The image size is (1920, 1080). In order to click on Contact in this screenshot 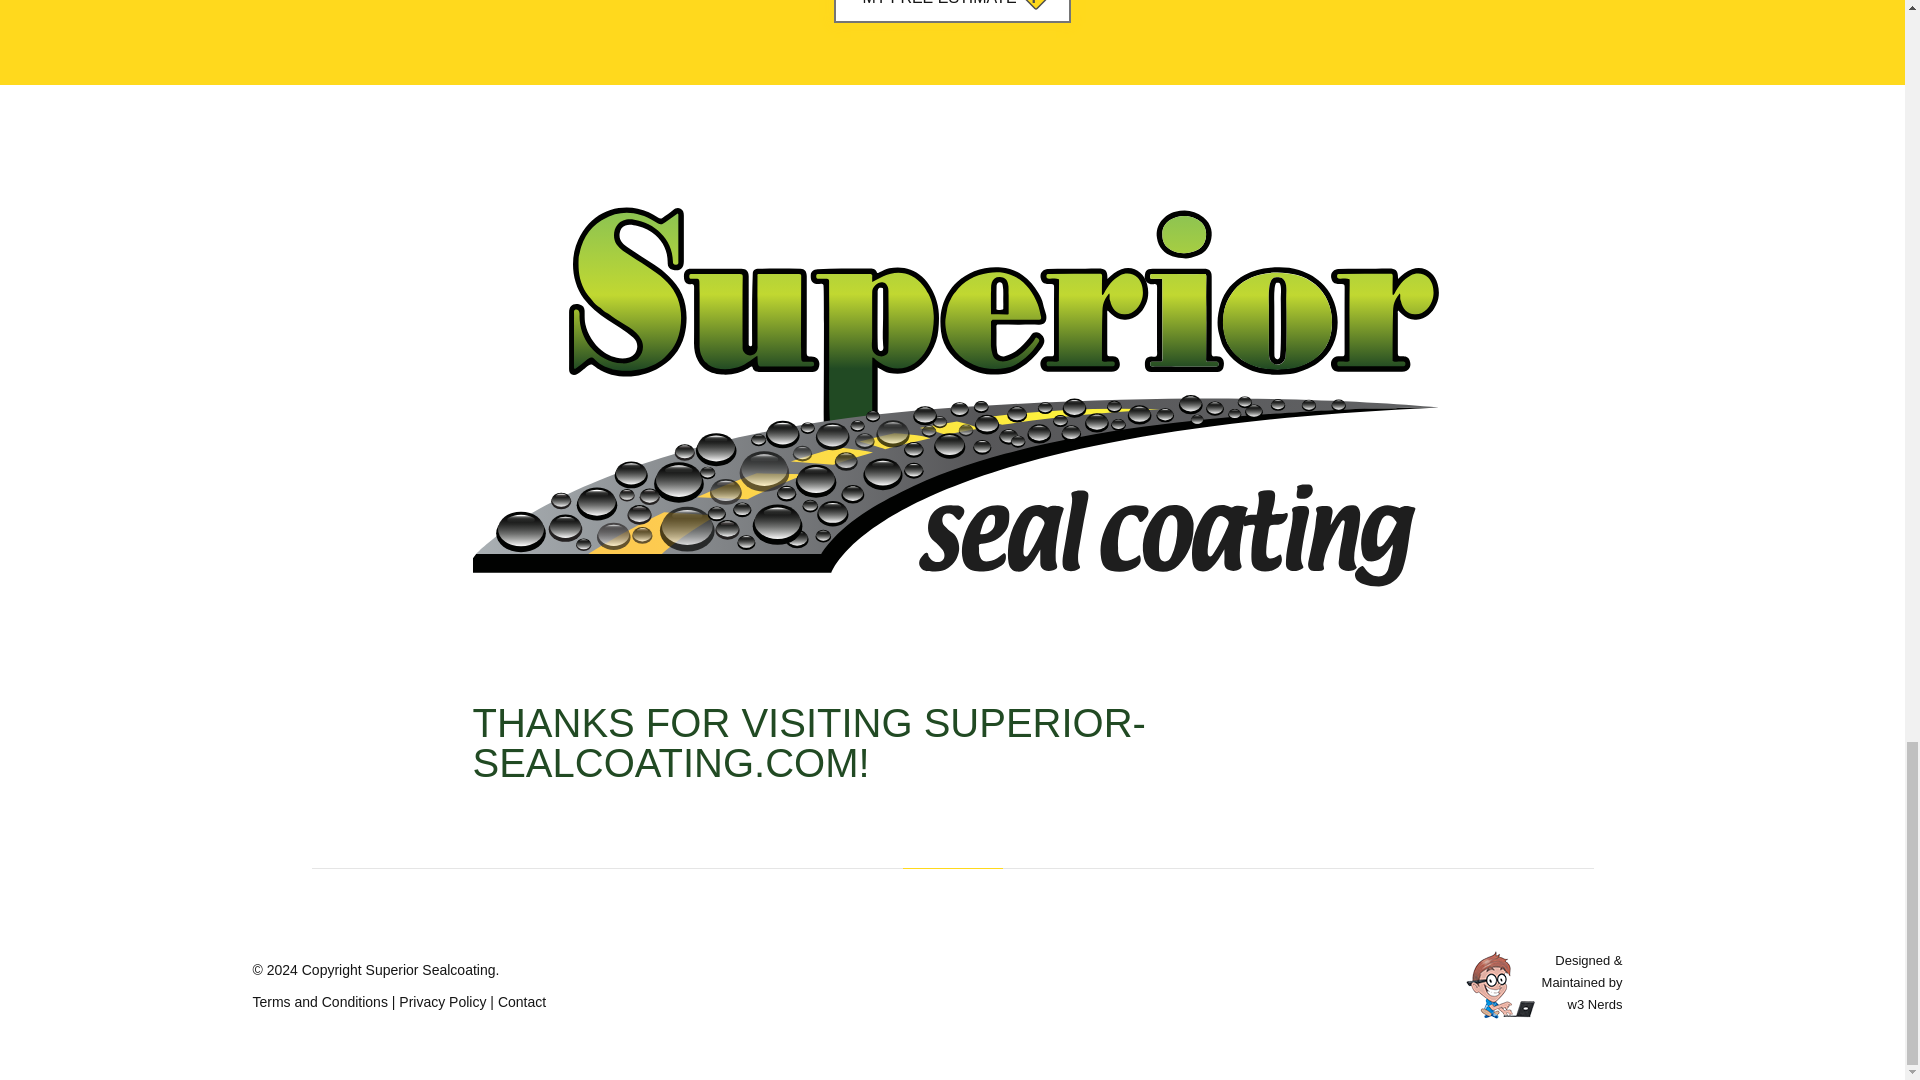, I will do `click(521, 1001)`.